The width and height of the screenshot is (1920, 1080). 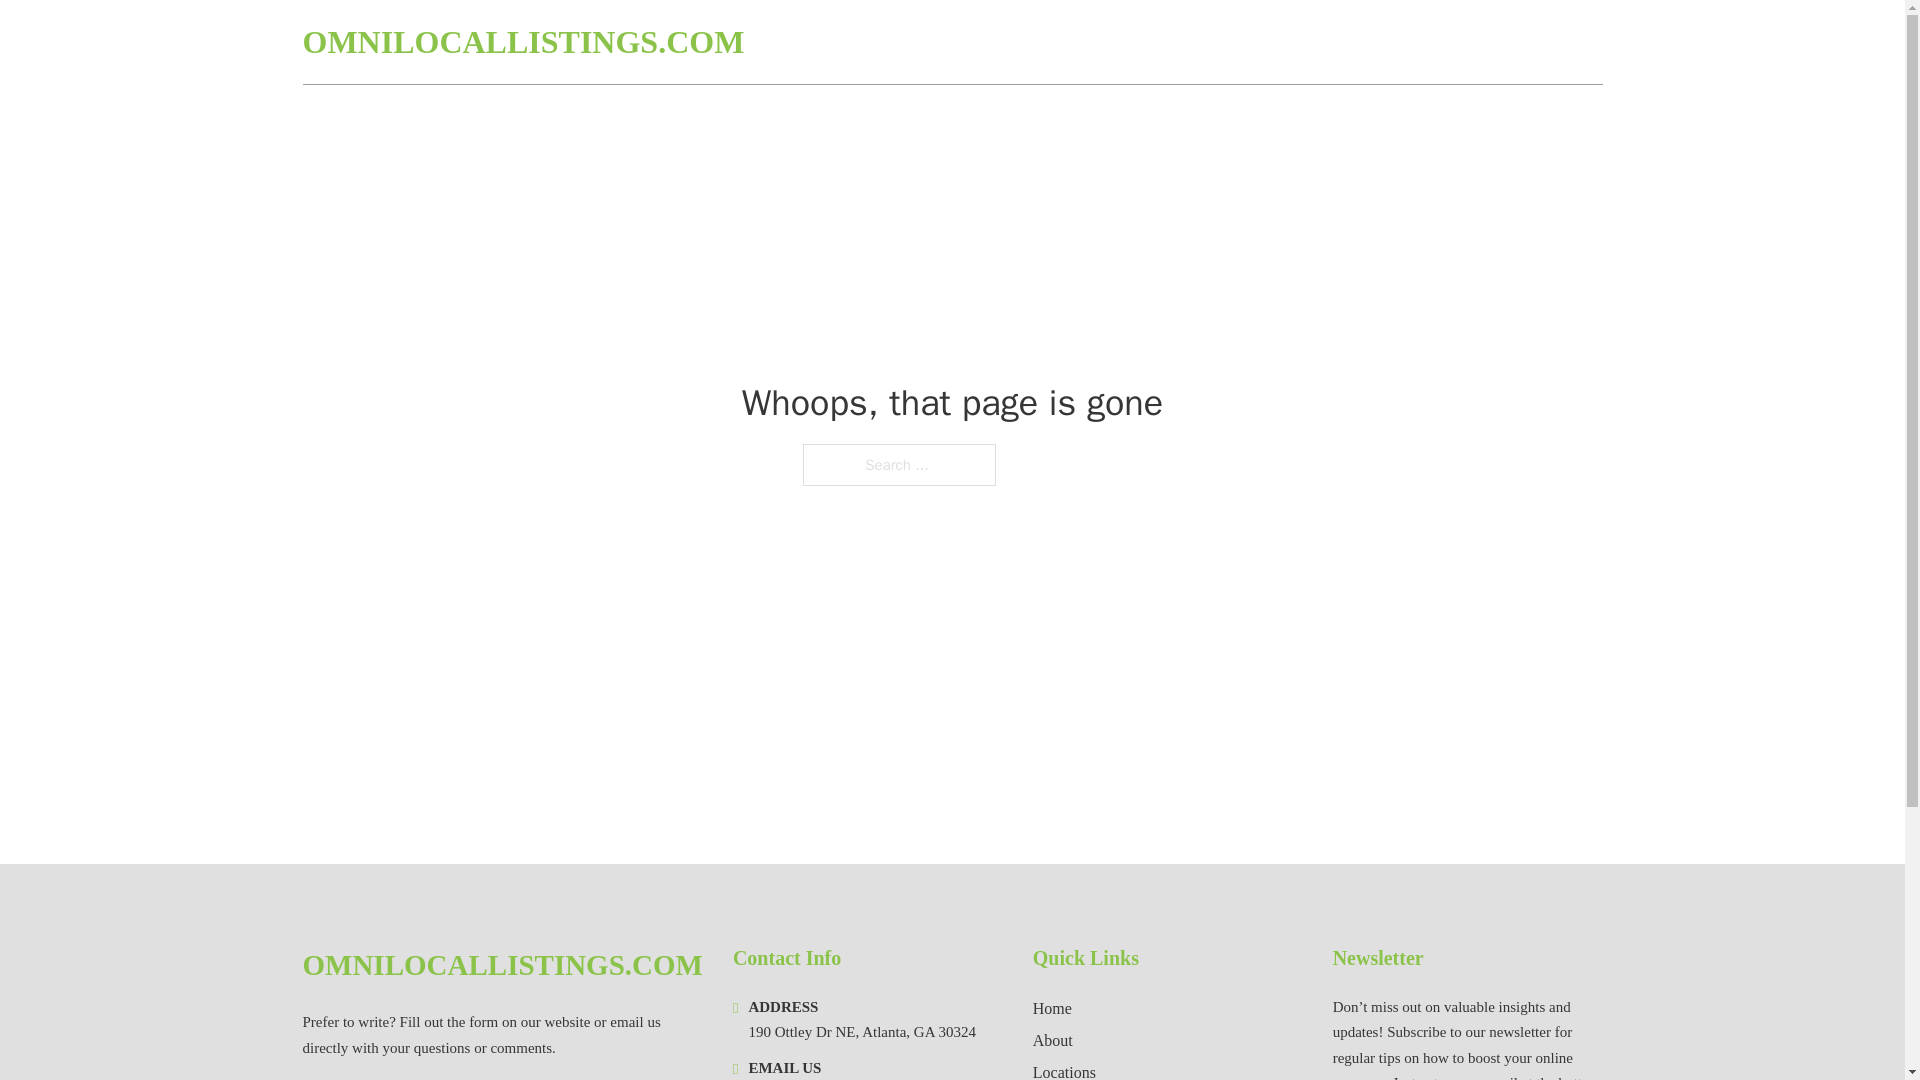 What do you see at coordinates (1333, 42) in the screenshot?
I see `HOME` at bounding box center [1333, 42].